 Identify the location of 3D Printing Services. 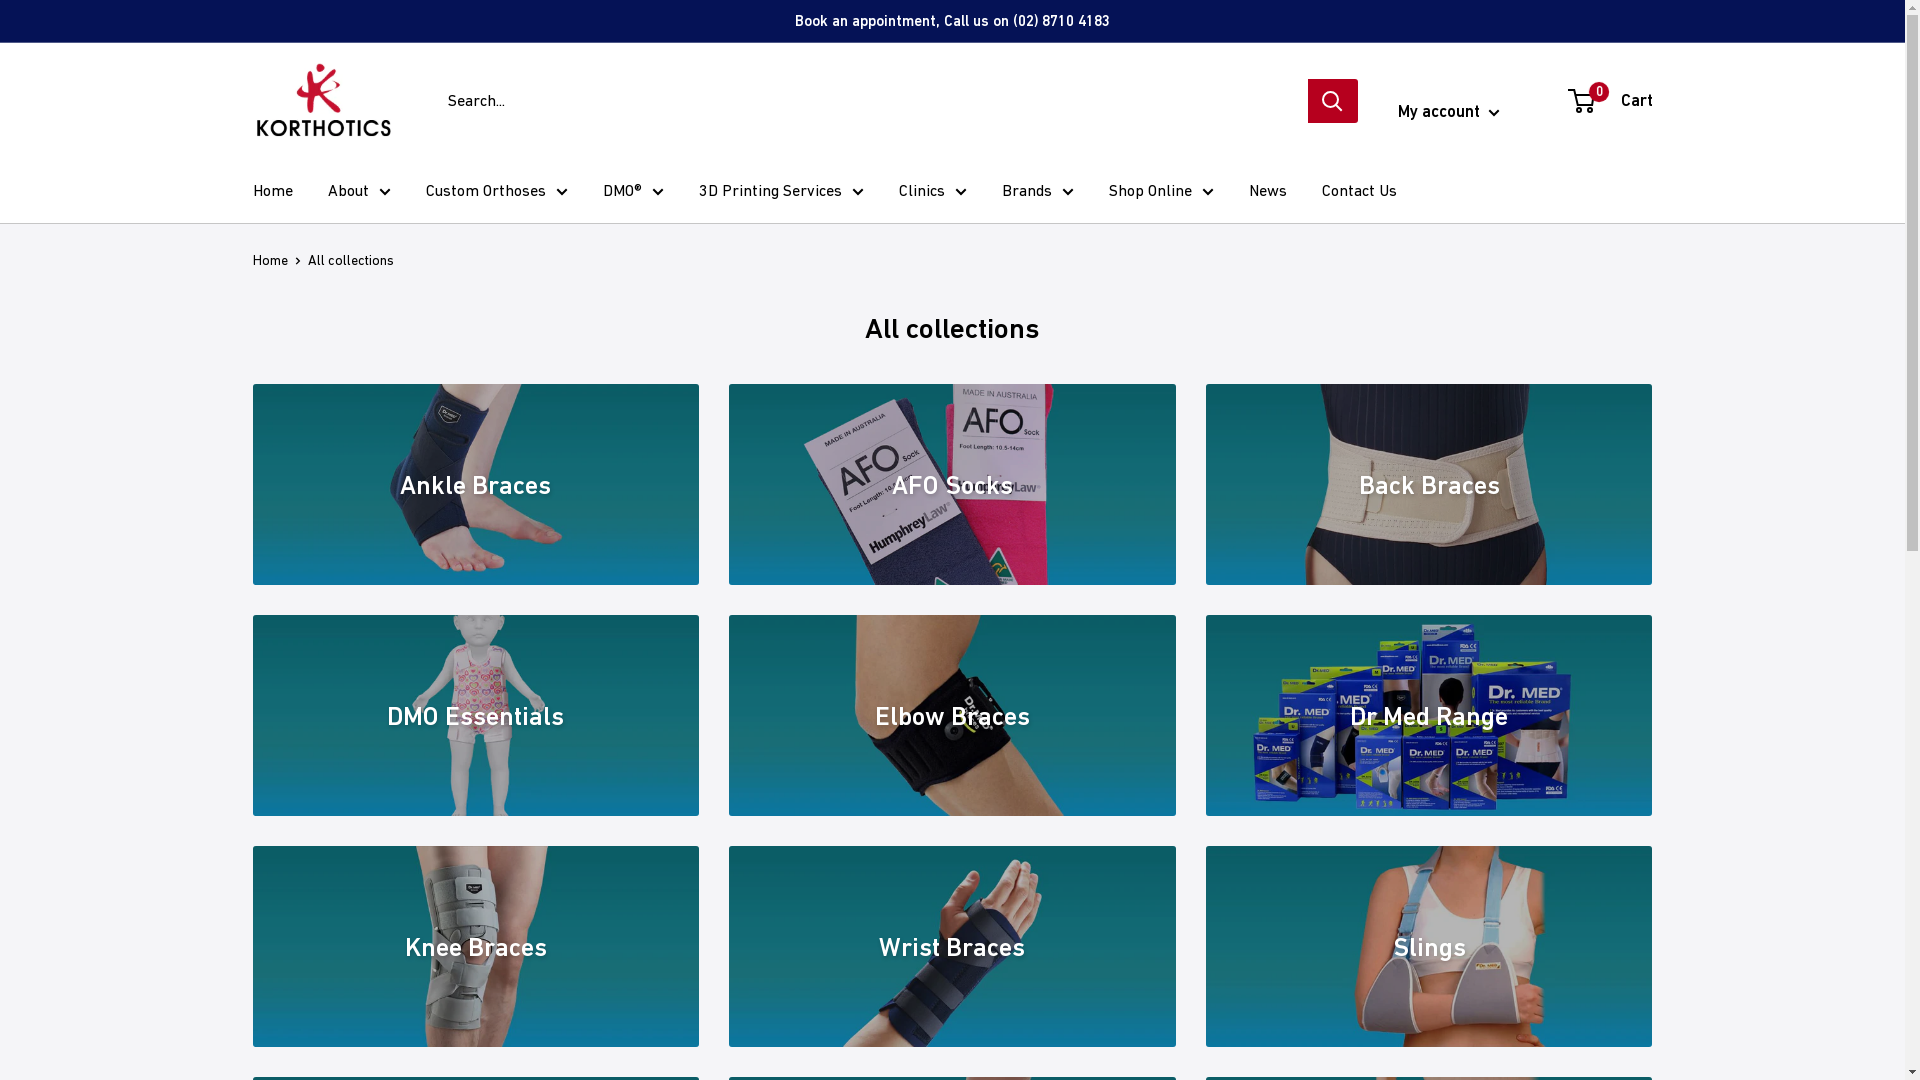
(780, 191).